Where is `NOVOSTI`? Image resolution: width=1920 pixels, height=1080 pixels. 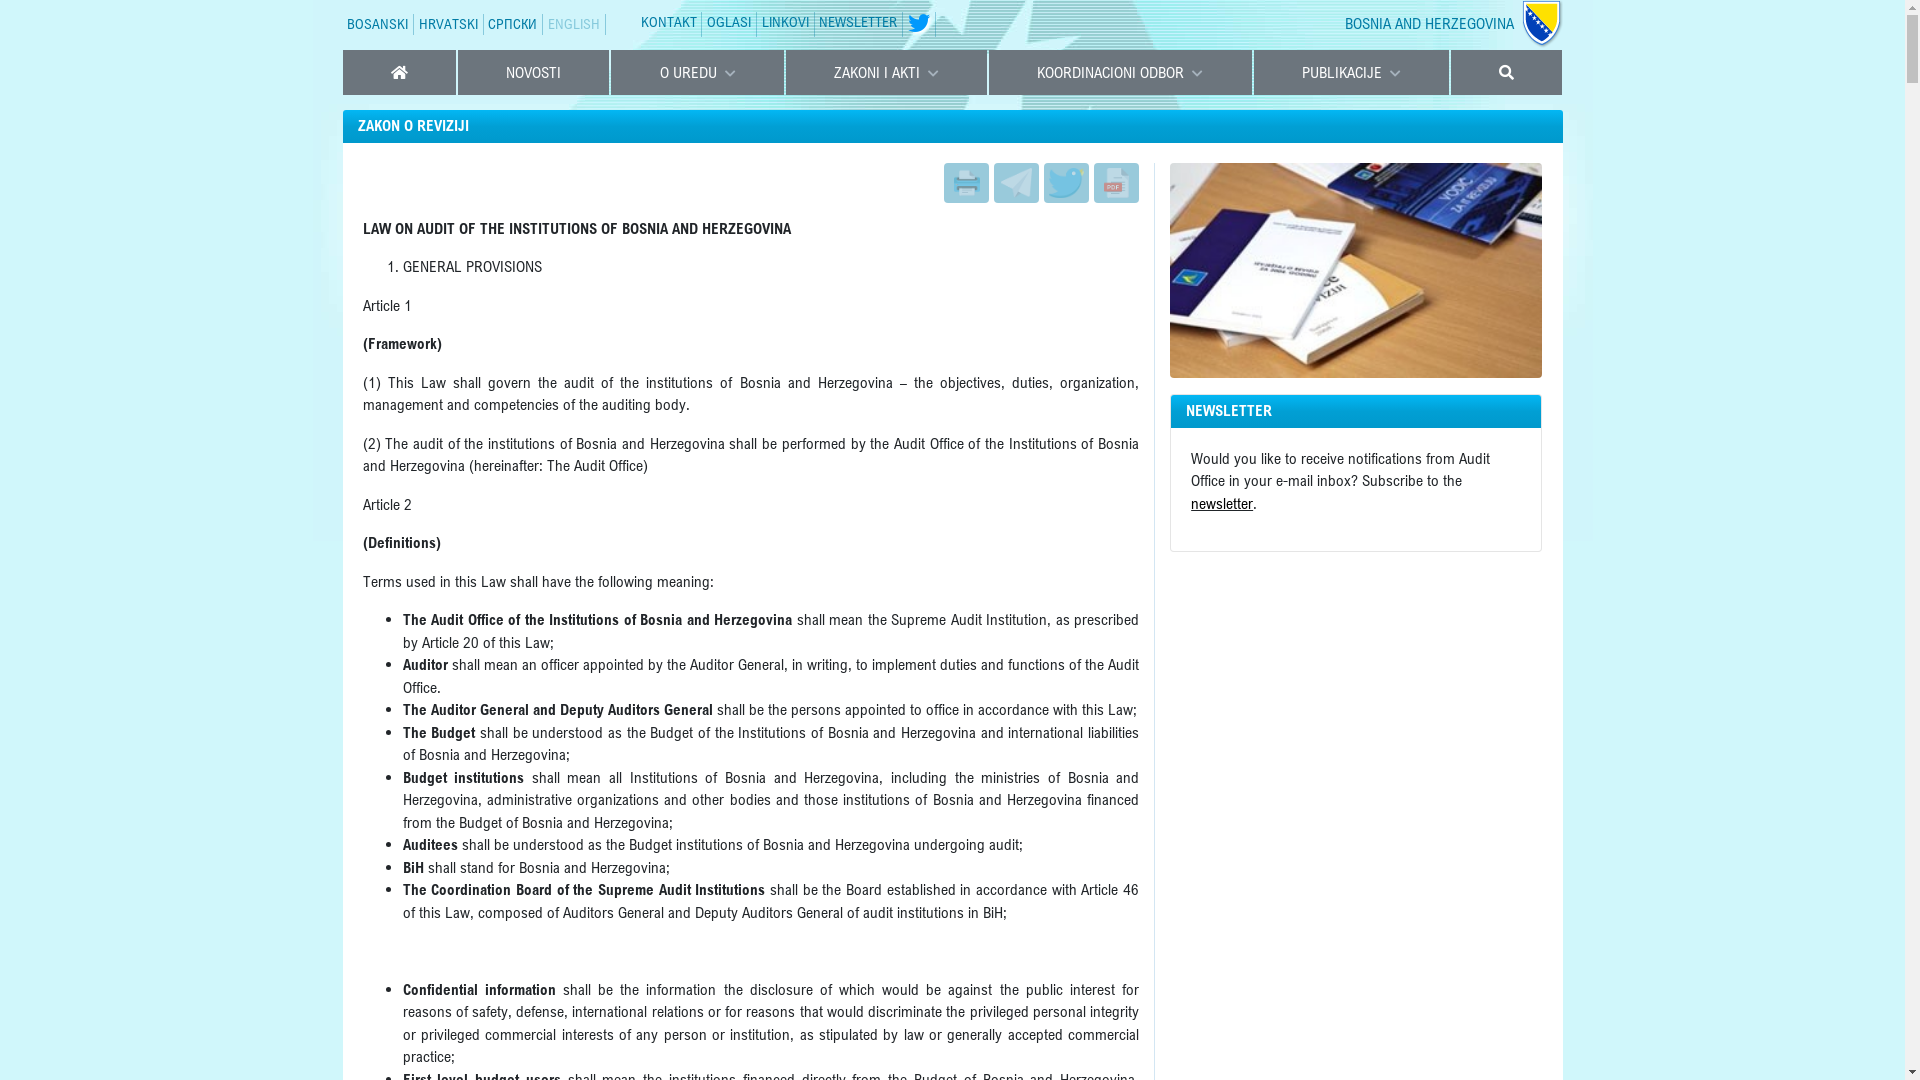 NOVOSTI is located at coordinates (534, 72).